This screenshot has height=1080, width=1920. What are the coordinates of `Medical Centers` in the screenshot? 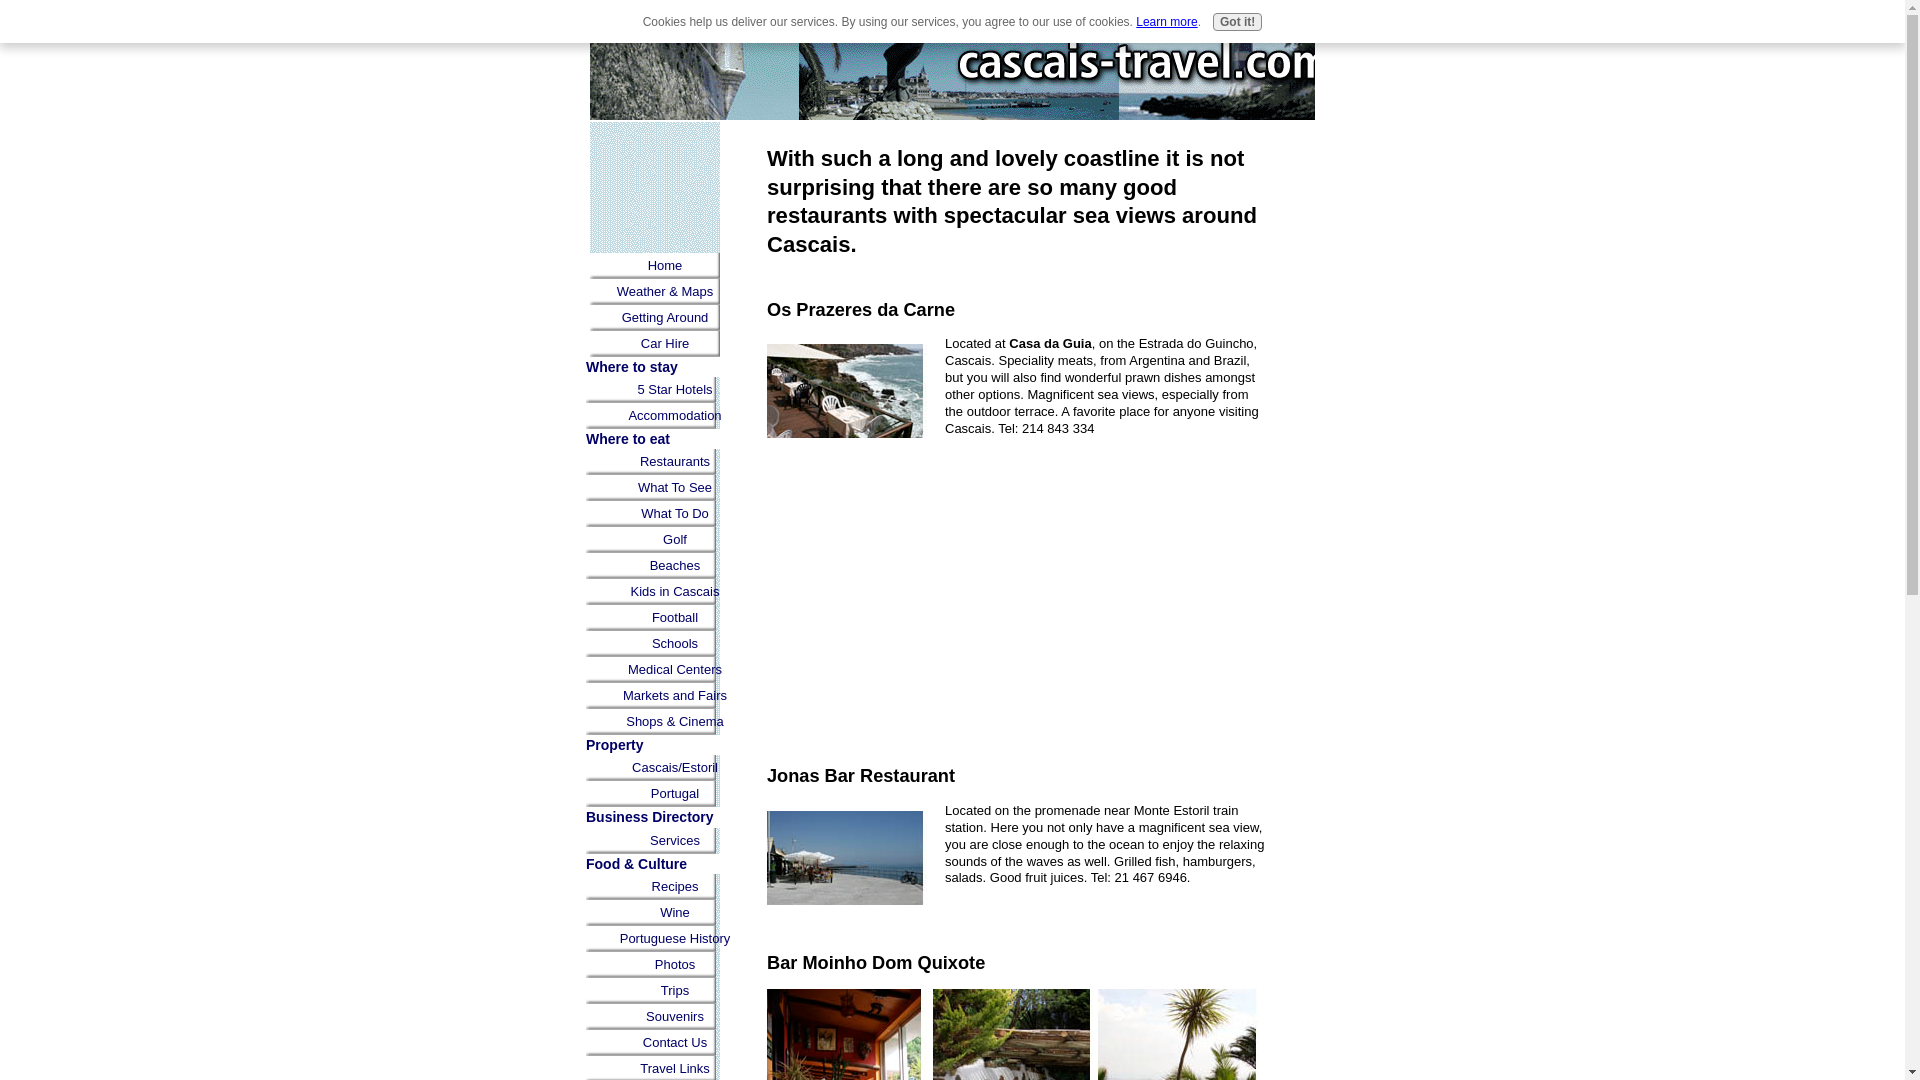 It's located at (674, 669).